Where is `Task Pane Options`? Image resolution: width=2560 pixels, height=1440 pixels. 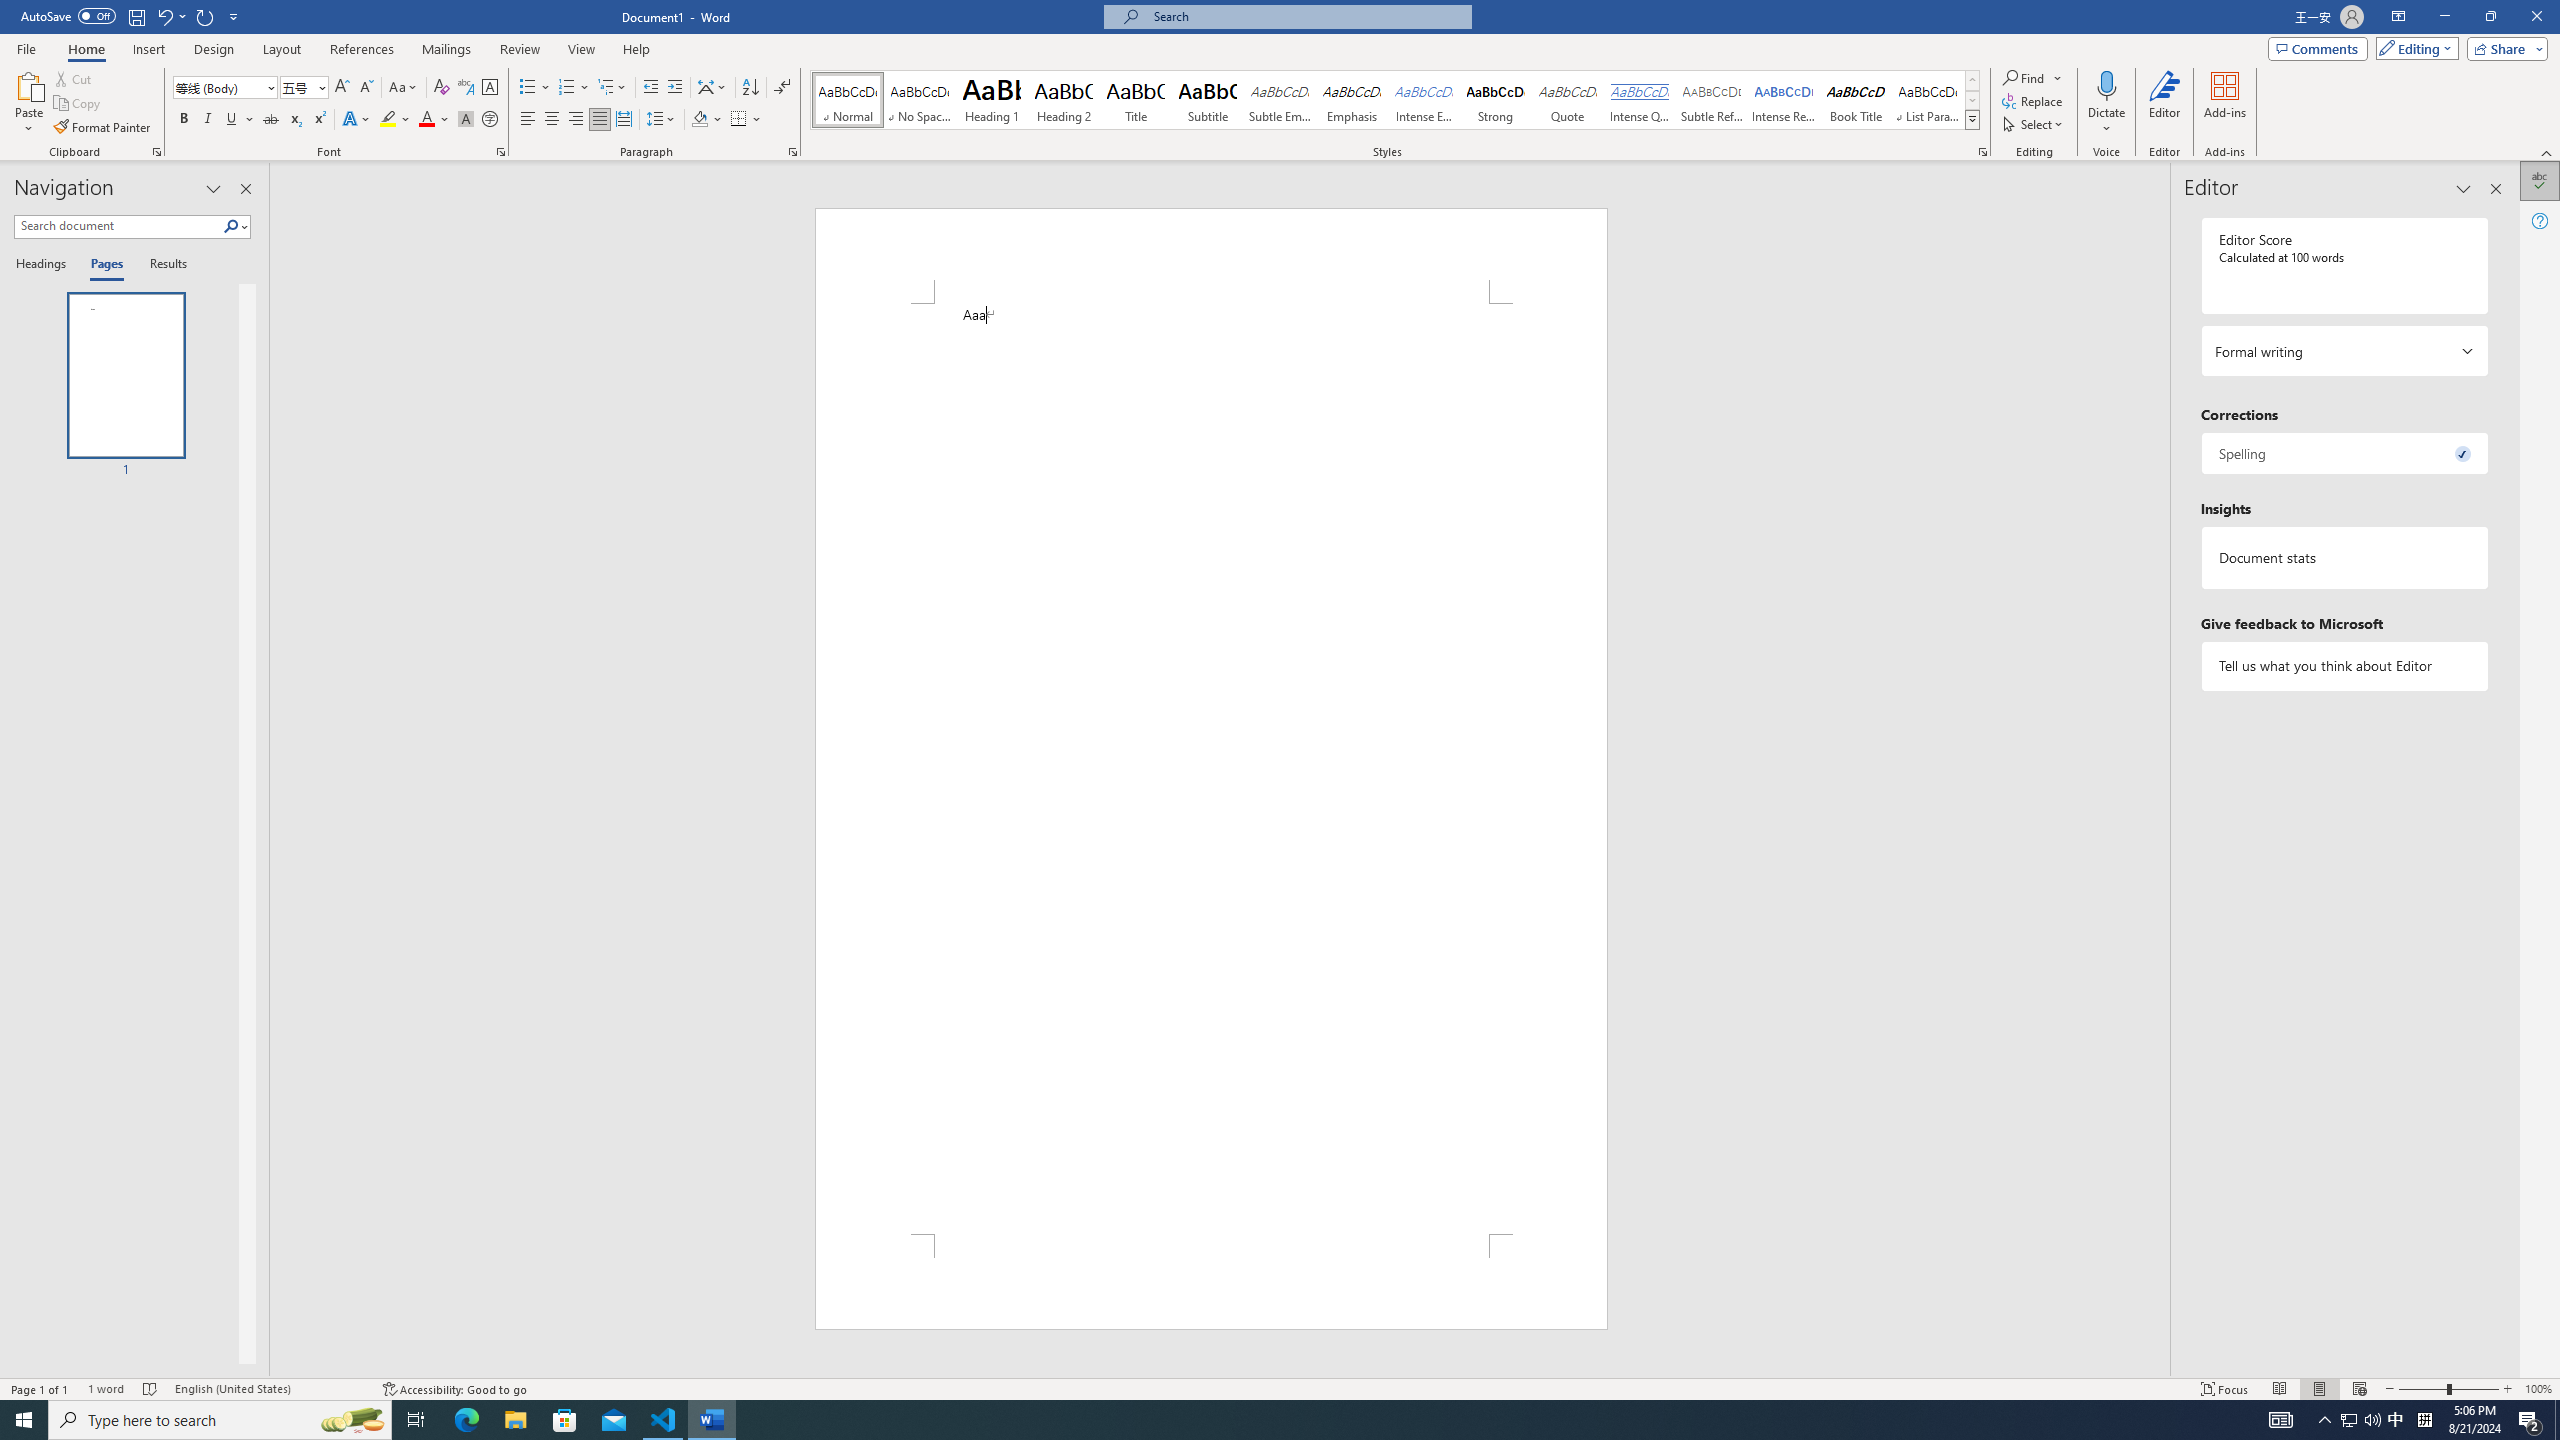 Task Pane Options is located at coordinates (214, 189).